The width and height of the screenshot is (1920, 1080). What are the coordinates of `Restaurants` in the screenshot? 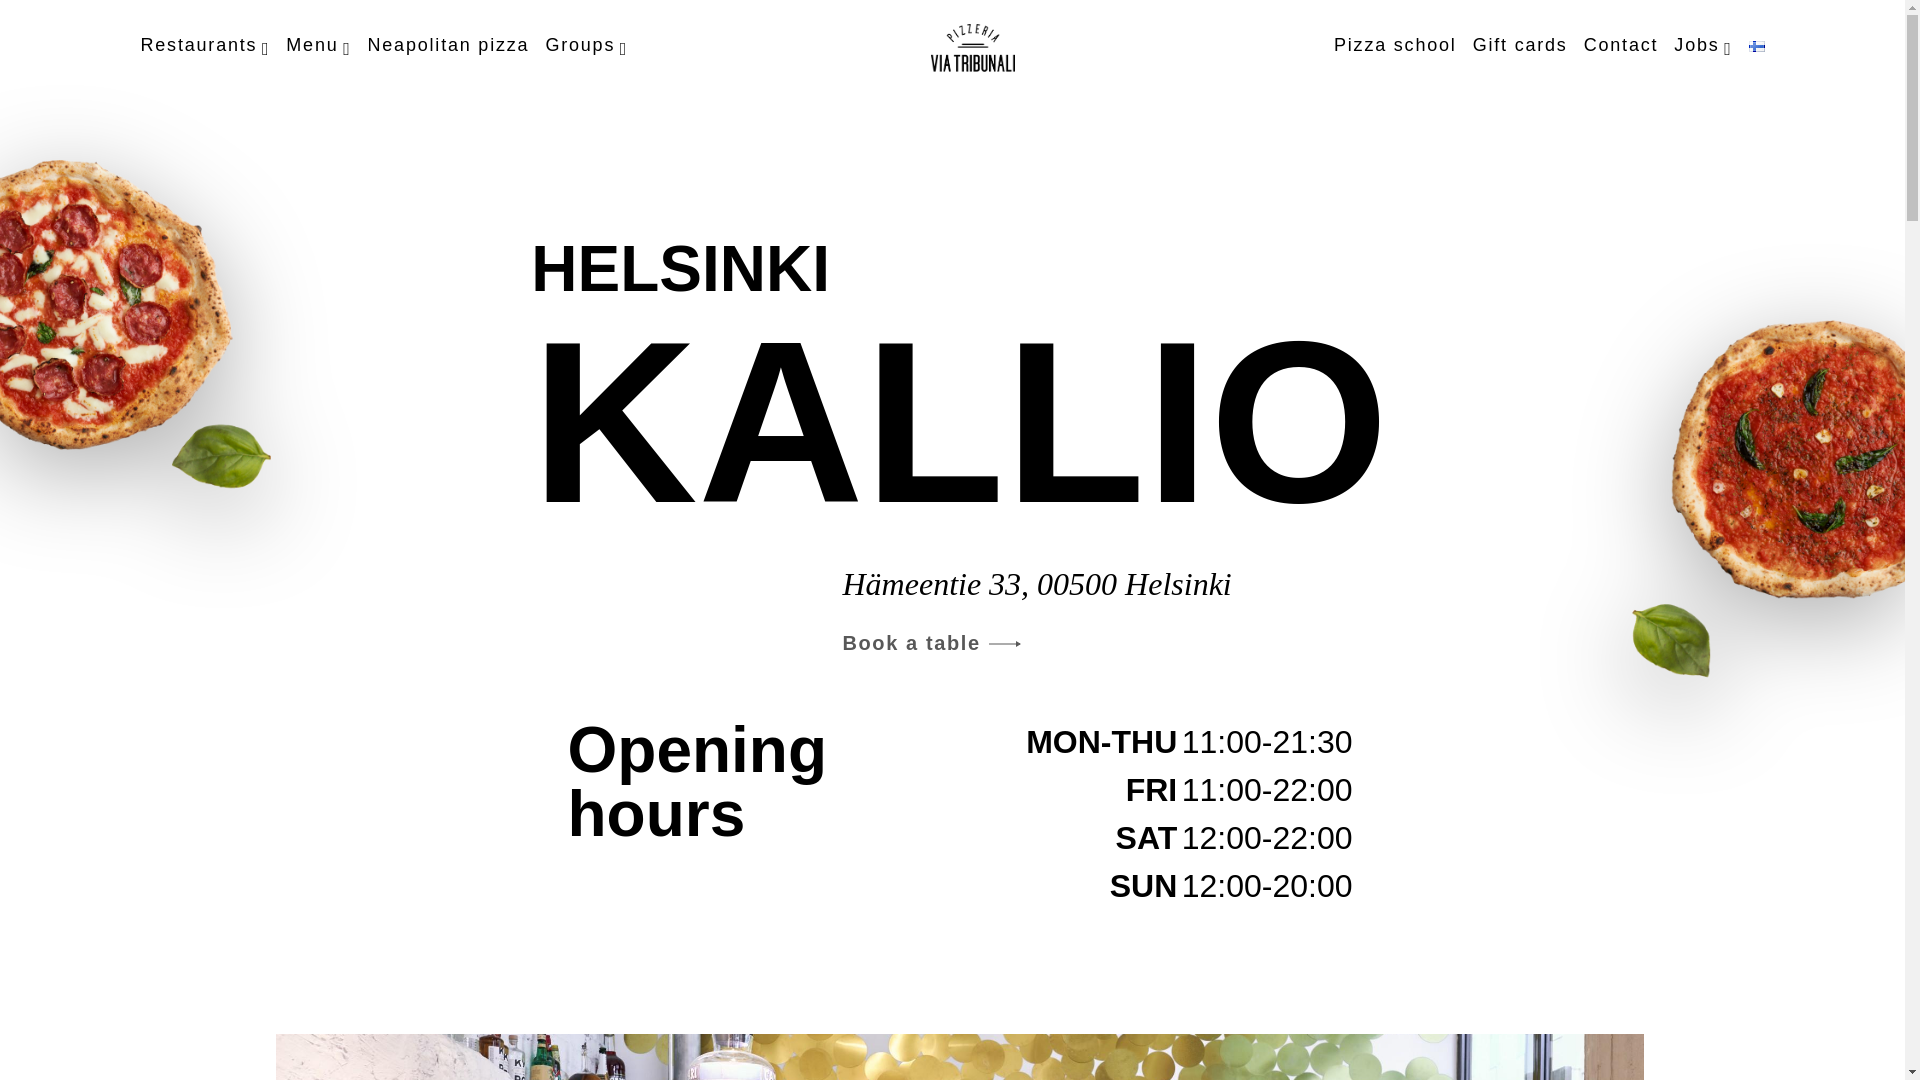 It's located at (205, 47).